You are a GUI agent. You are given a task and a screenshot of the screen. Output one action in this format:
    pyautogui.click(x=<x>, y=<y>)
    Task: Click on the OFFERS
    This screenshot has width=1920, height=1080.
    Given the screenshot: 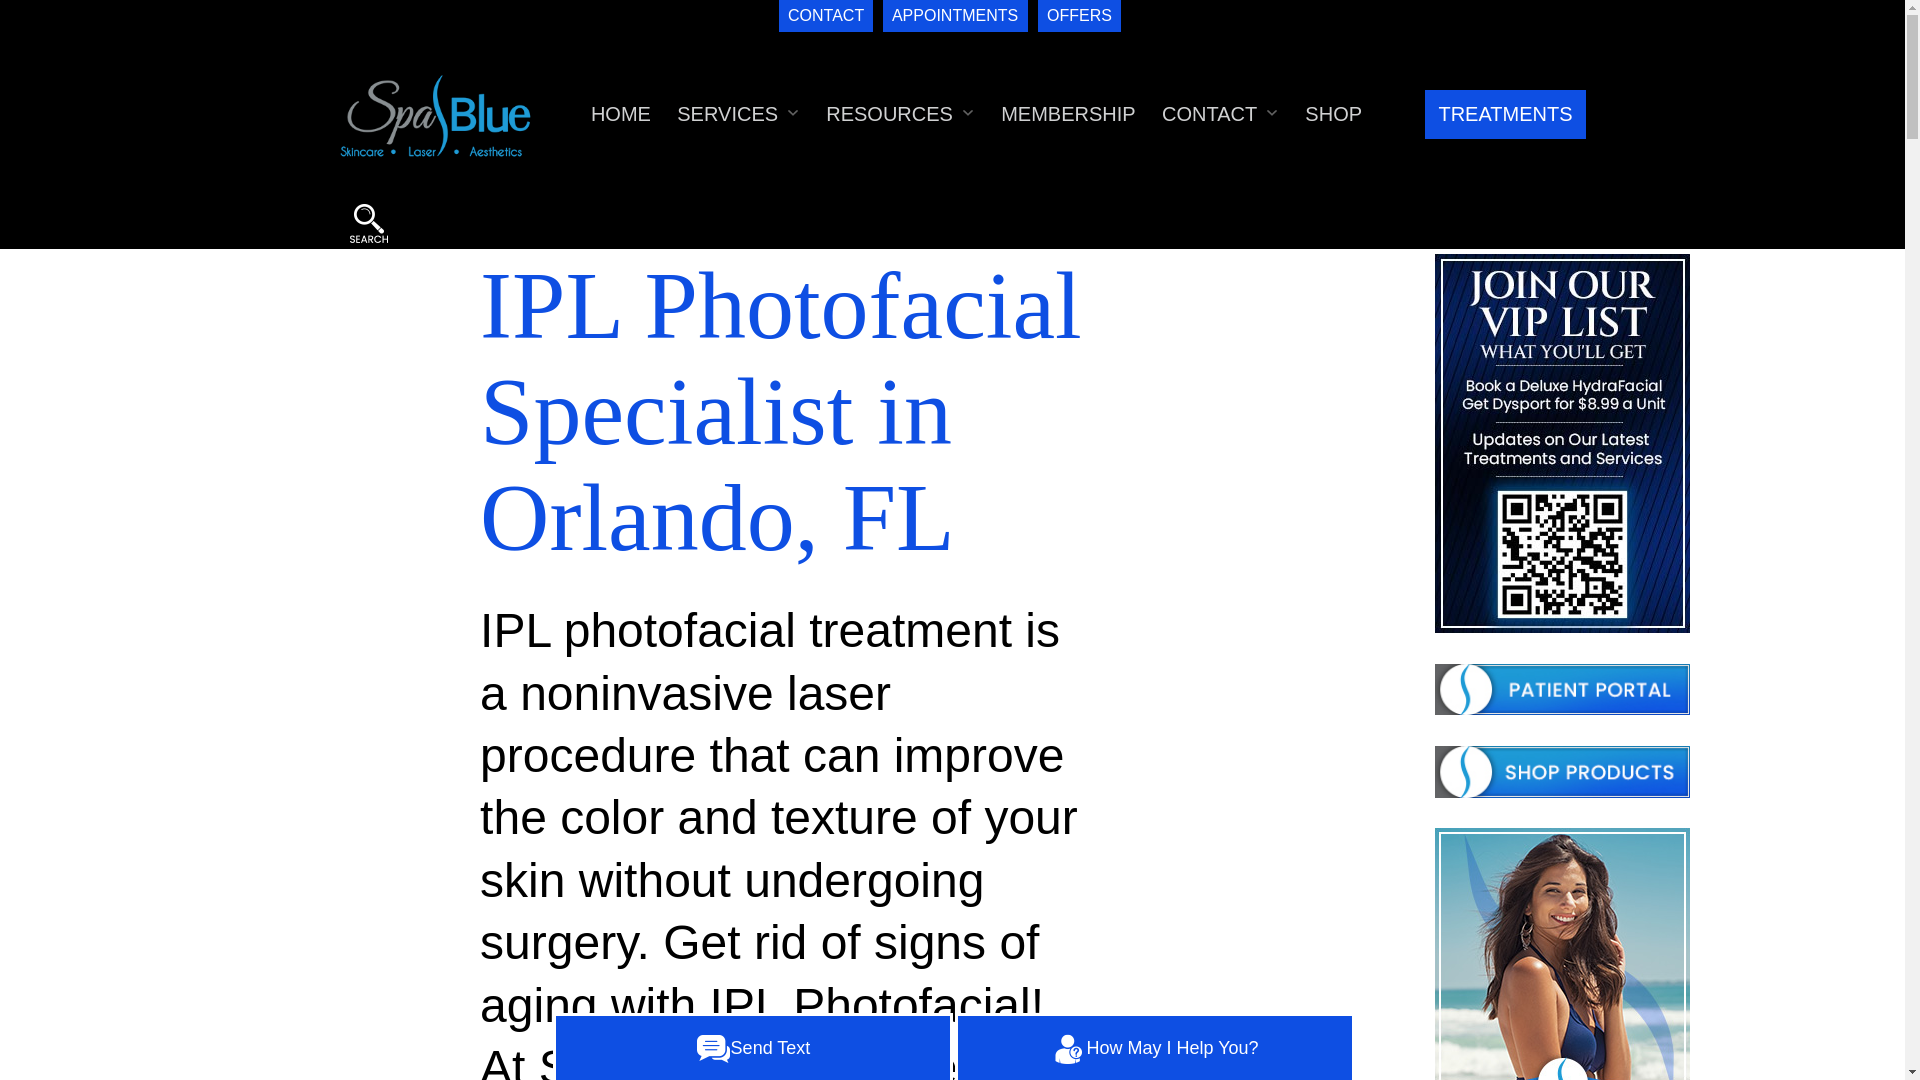 What is the action you would take?
    pyautogui.click(x=1080, y=16)
    